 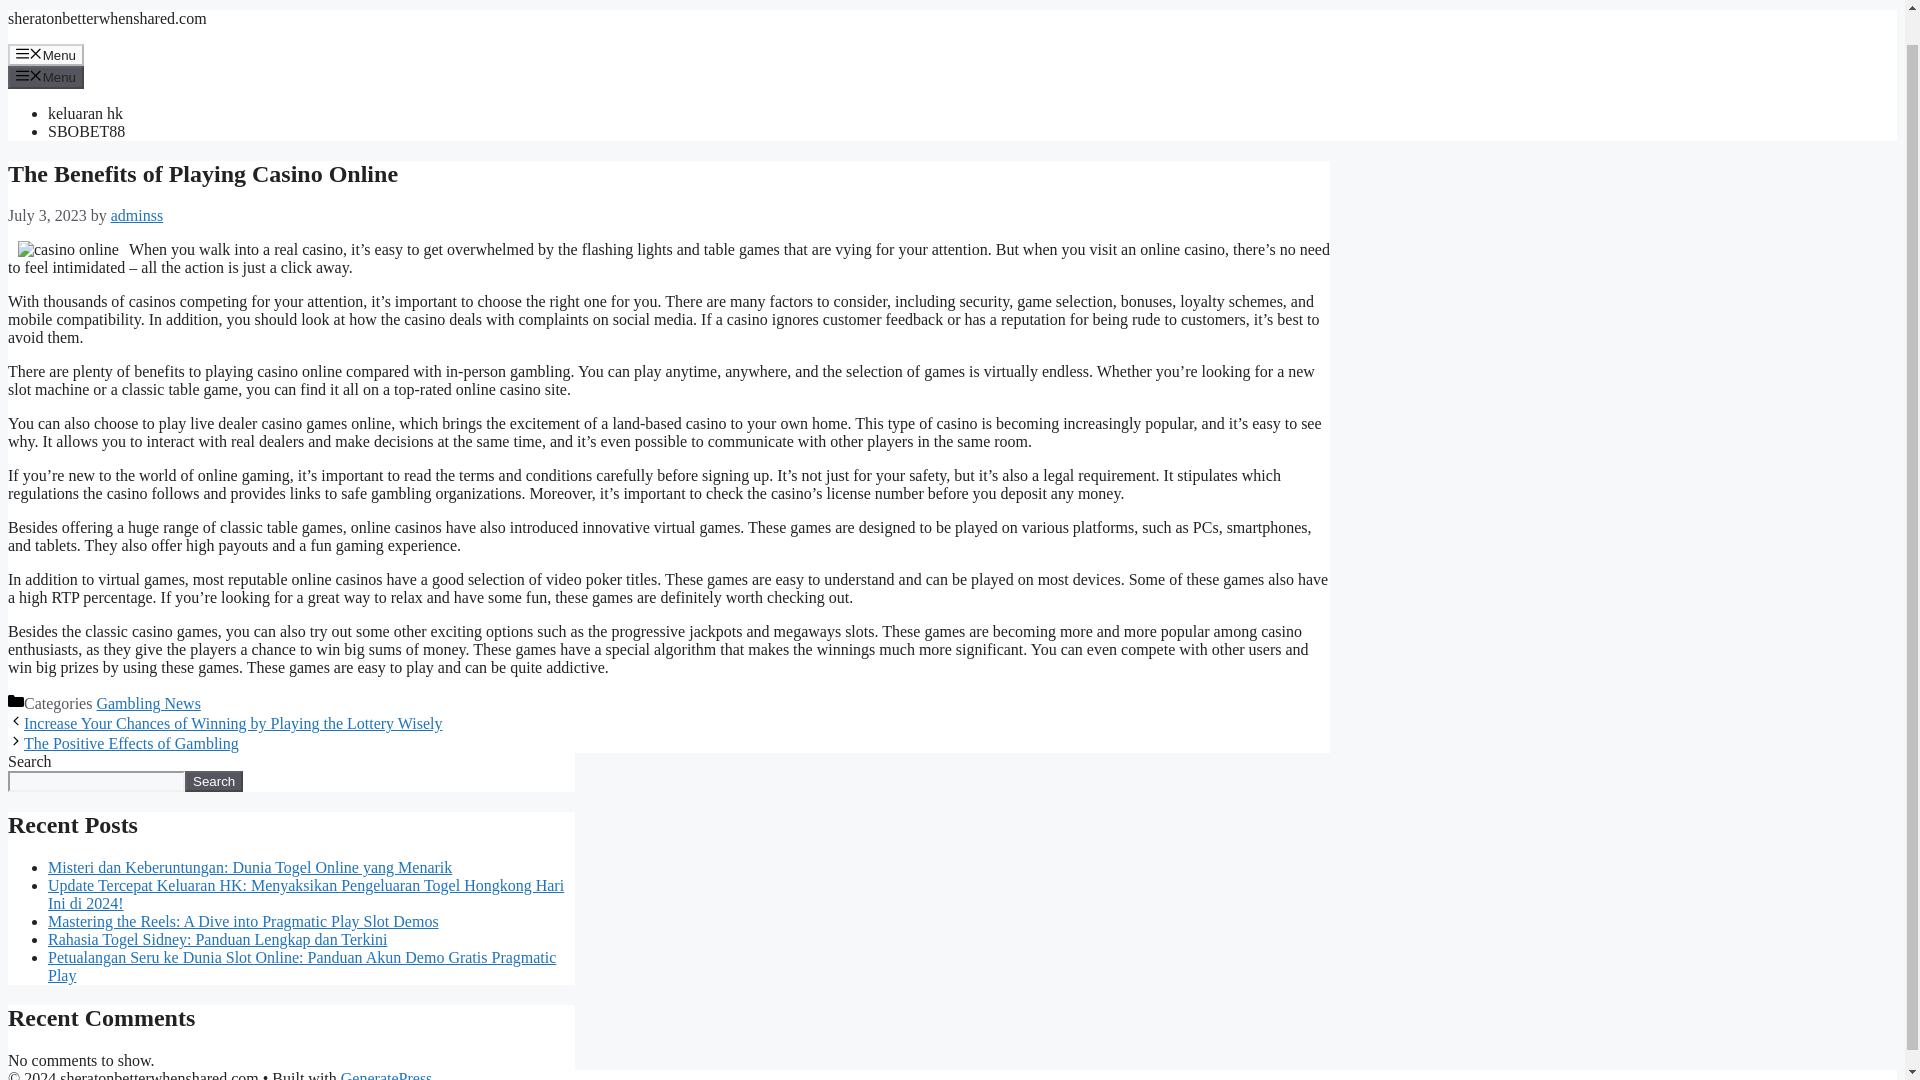 I want to click on SBOBET88, so click(x=86, y=132).